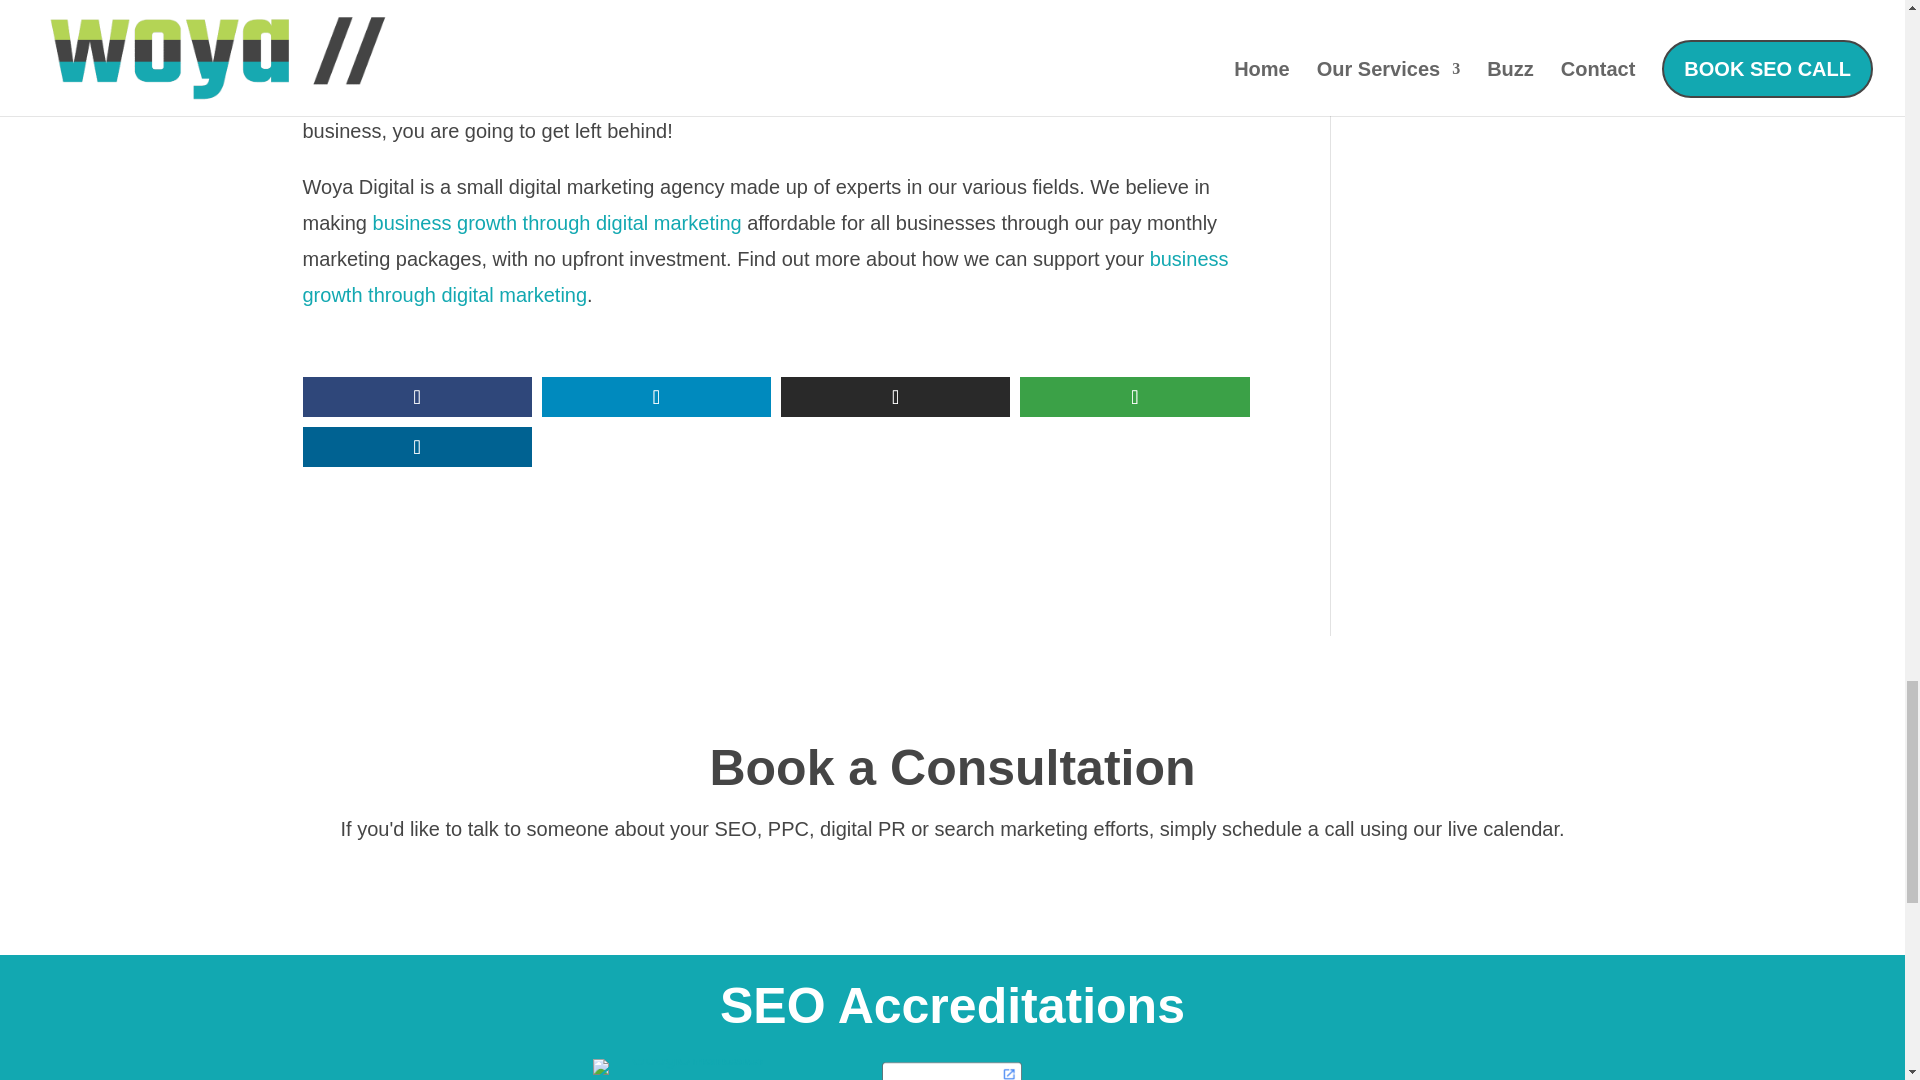 This screenshot has width=1920, height=1080. I want to click on Best SEO Agency London, so click(678, 1066).